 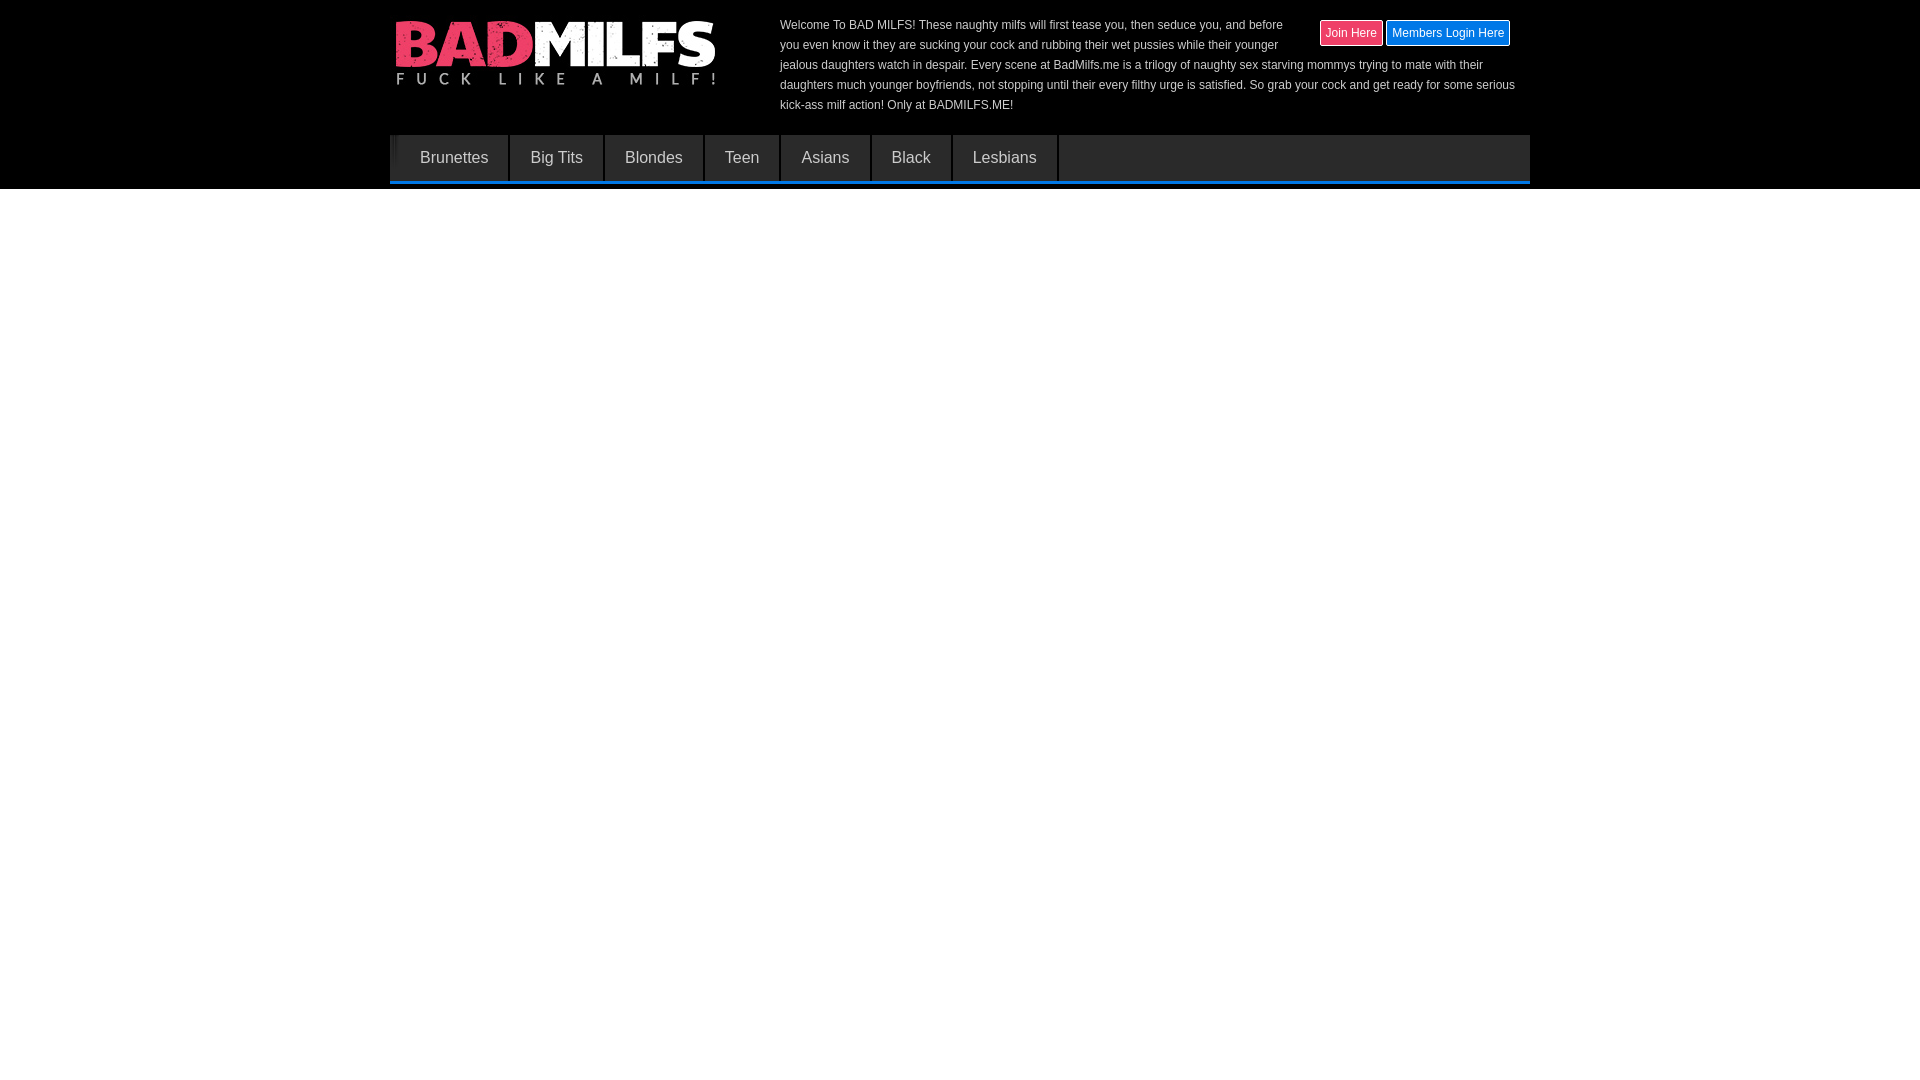 What do you see at coordinates (1351, 31) in the screenshot?
I see `Join Here` at bounding box center [1351, 31].